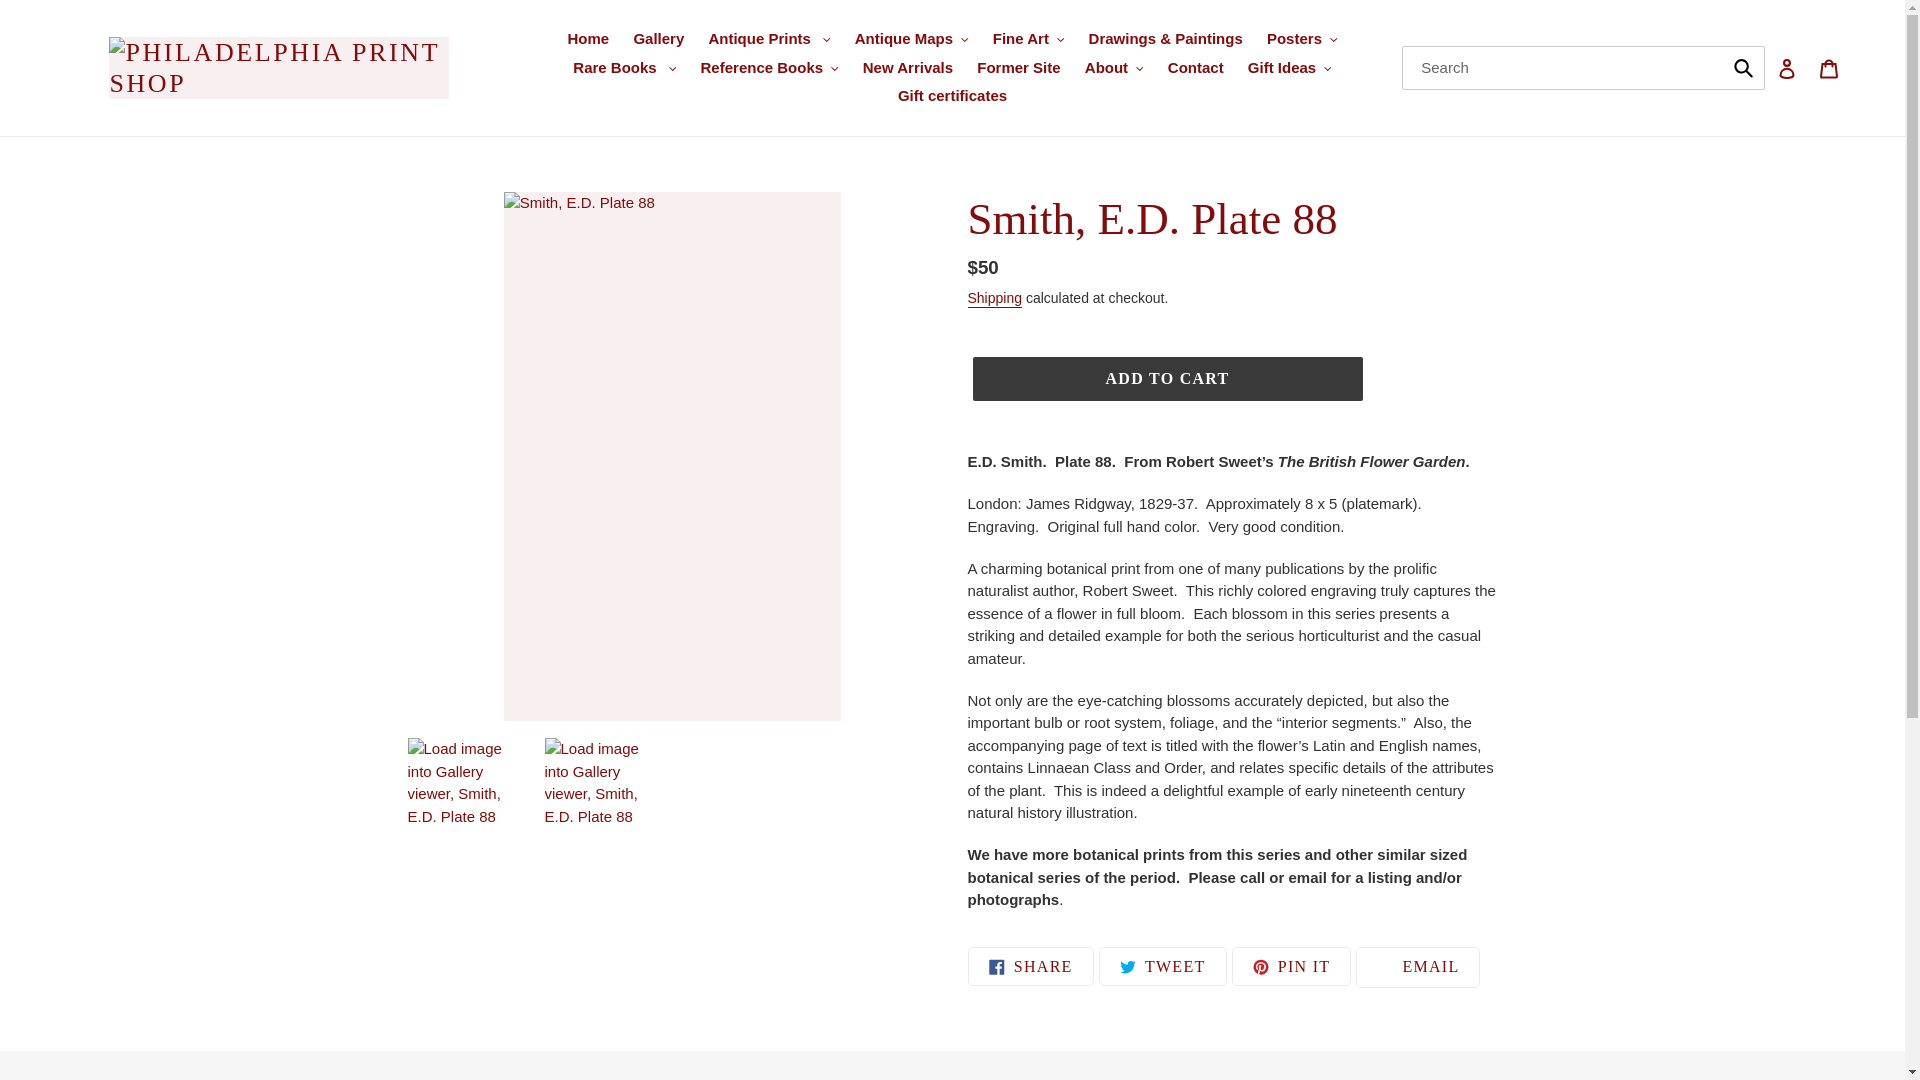 This screenshot has height=1080, width=1920. What do you see at coordinates (658, 39) in the screenshot?
I see `Gallery` at bounding box center [658, 39].